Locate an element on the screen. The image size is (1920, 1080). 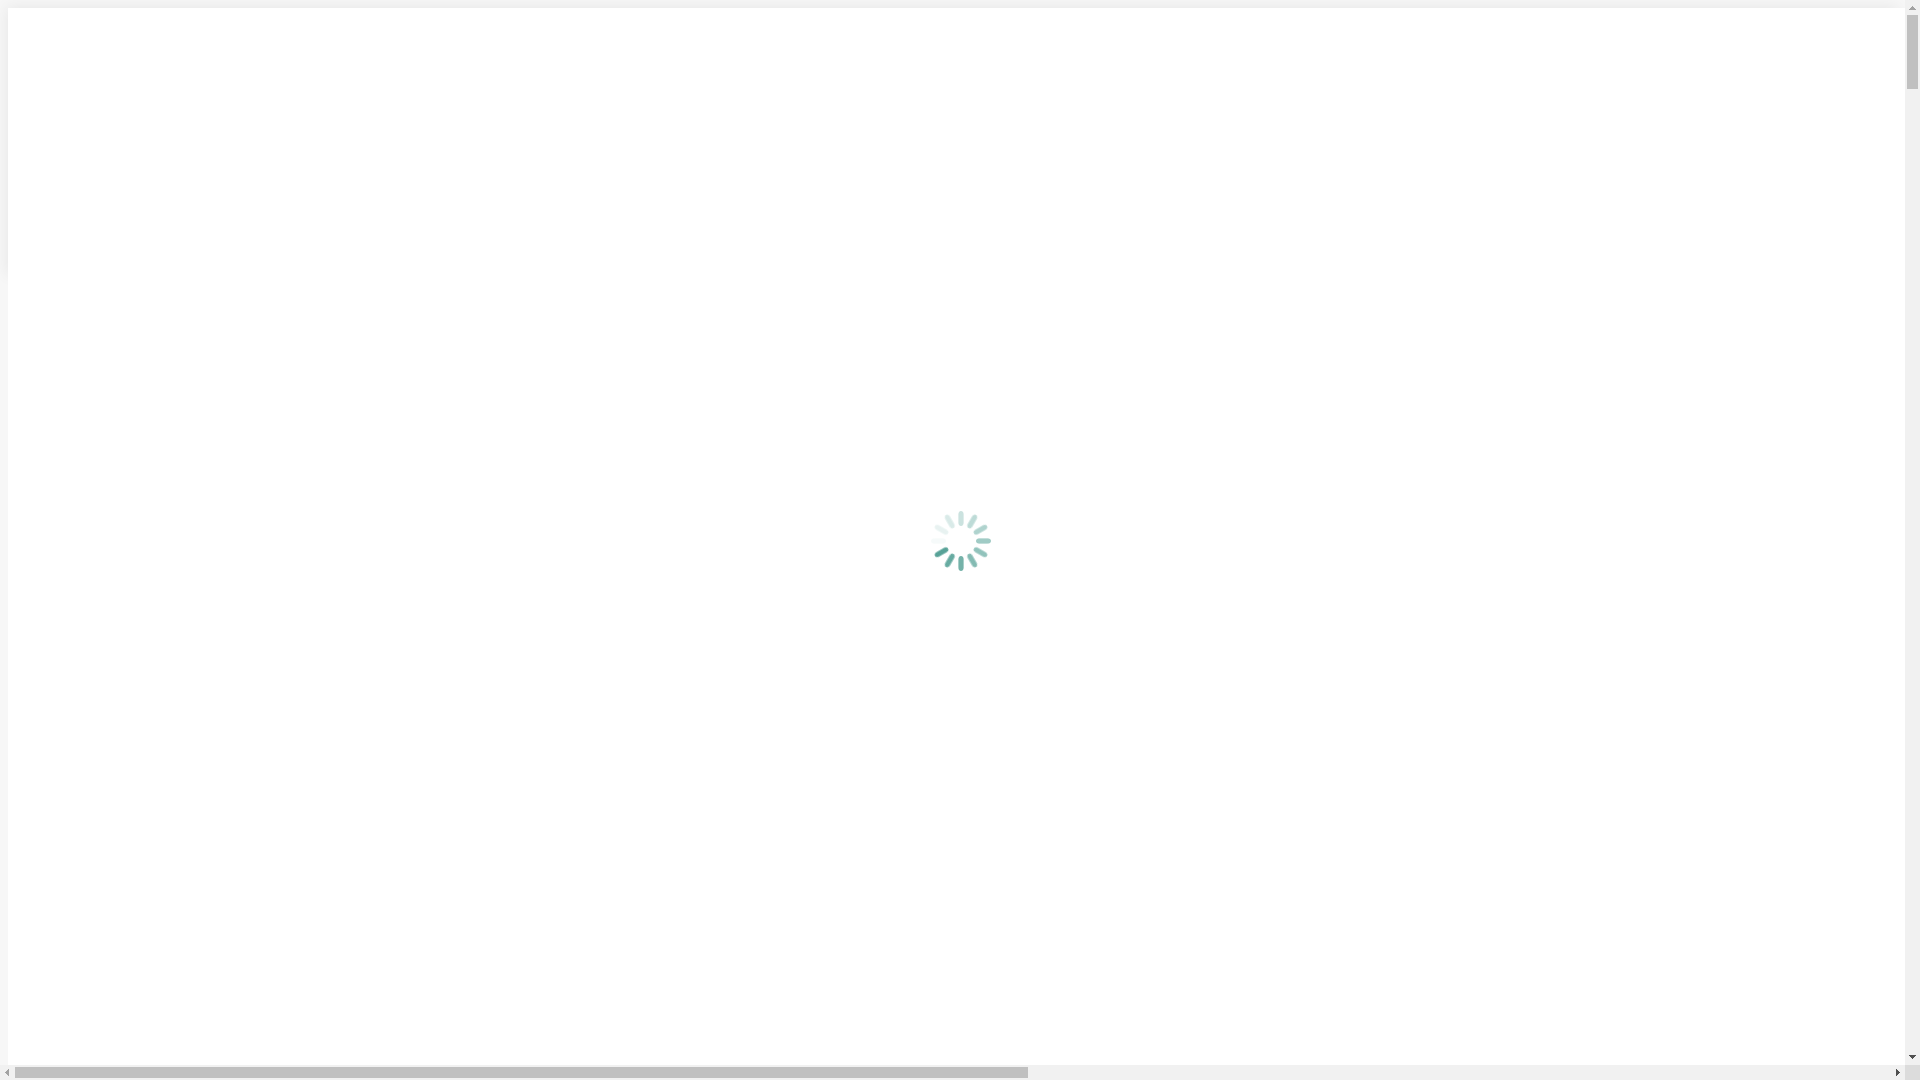
Projects is located at coordinates (1490, 92).